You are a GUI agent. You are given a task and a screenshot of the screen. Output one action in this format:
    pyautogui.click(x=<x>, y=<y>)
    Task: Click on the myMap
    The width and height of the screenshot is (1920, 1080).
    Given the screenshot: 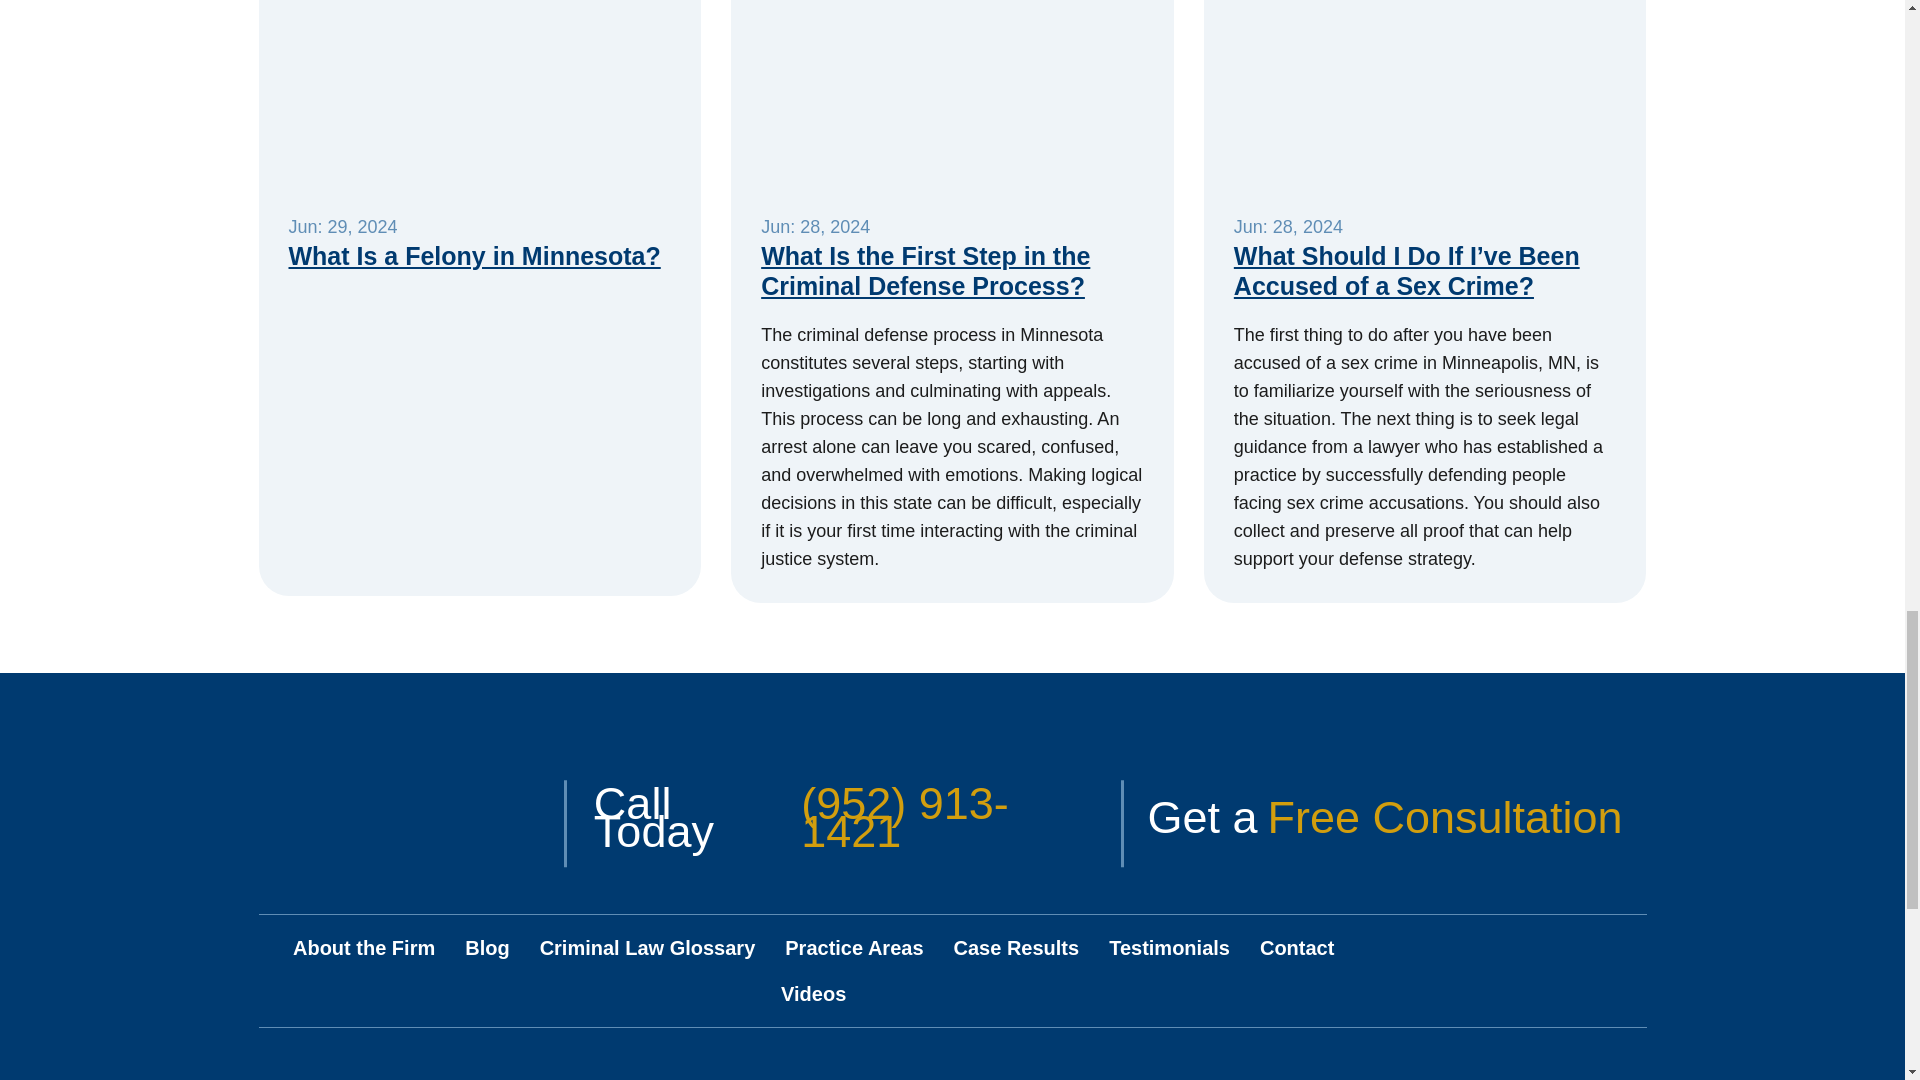 What is the action you would take?
    pyautogui.click(x=596, y=1074)
    